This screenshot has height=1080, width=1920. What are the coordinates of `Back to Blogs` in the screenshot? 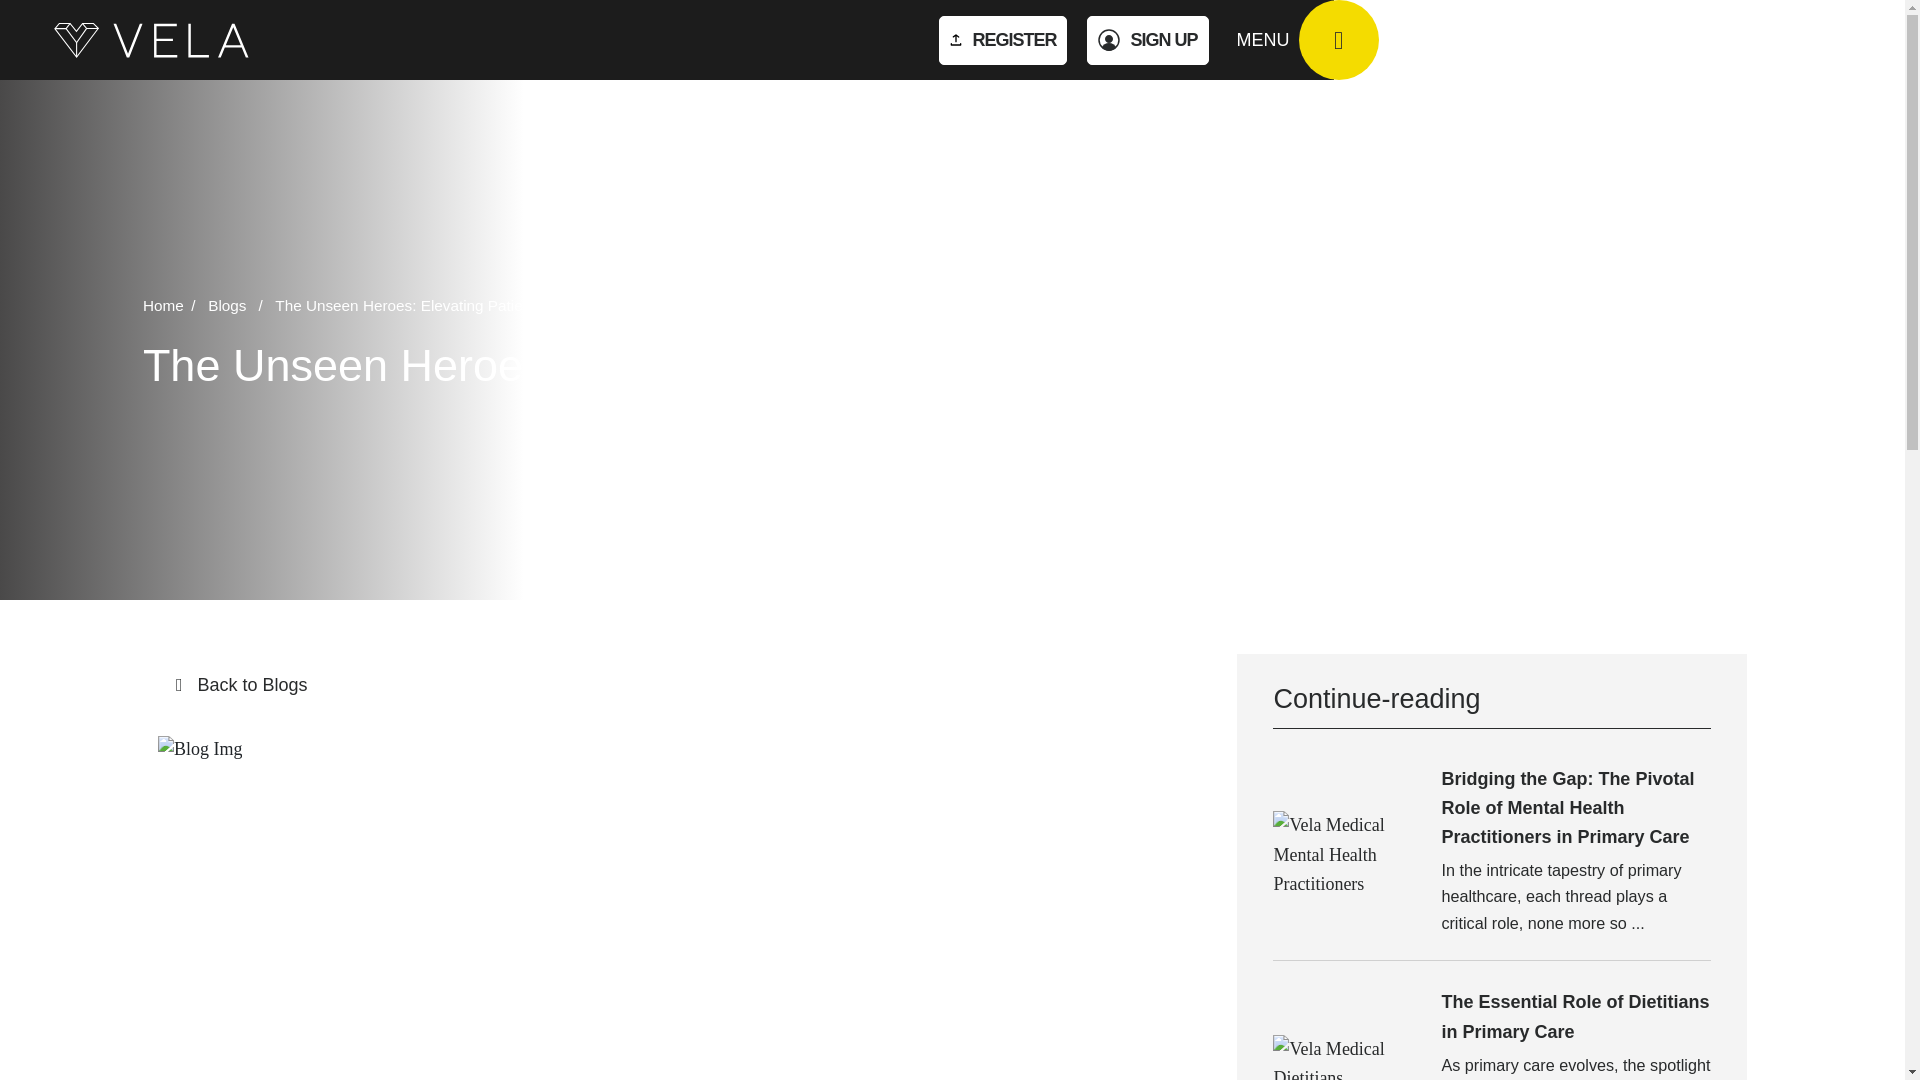 It's located at (683, 684).